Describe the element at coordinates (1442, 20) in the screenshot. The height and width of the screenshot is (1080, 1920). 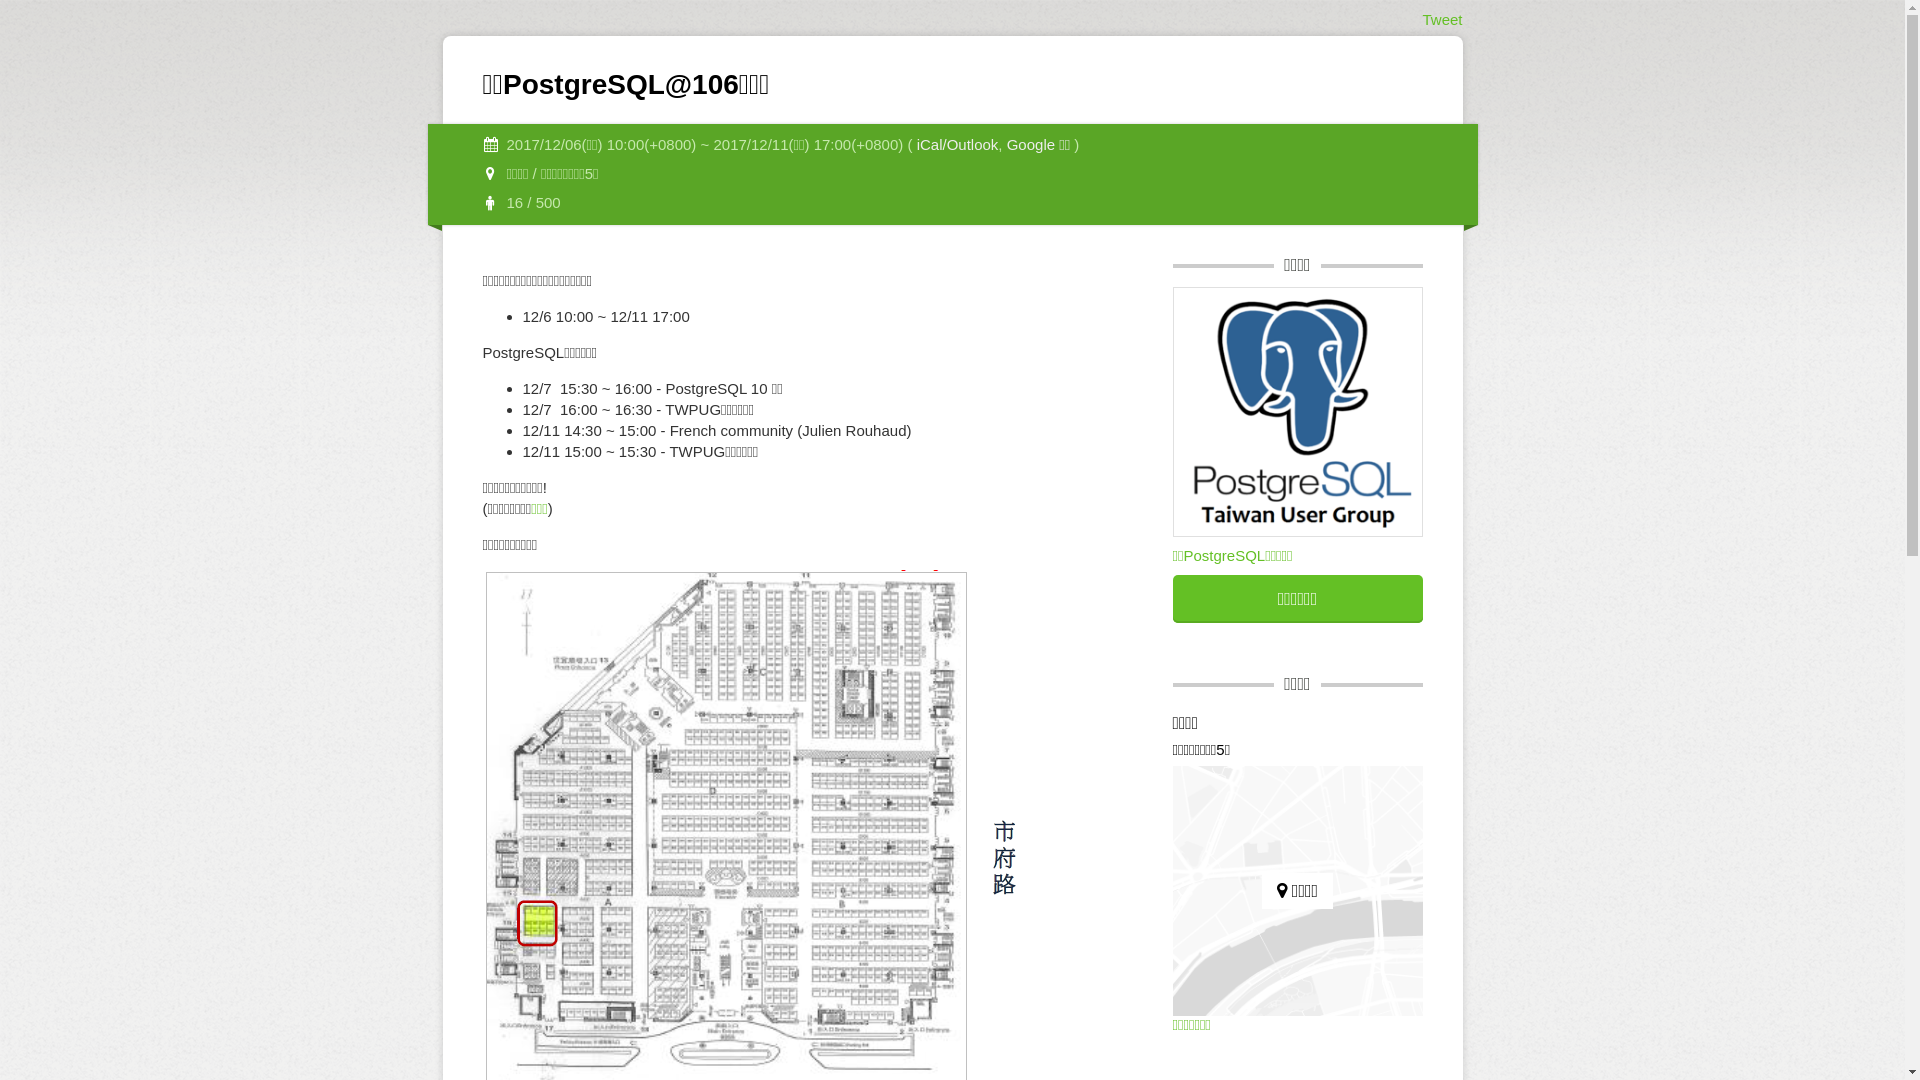
I see `Tweet` at that location.